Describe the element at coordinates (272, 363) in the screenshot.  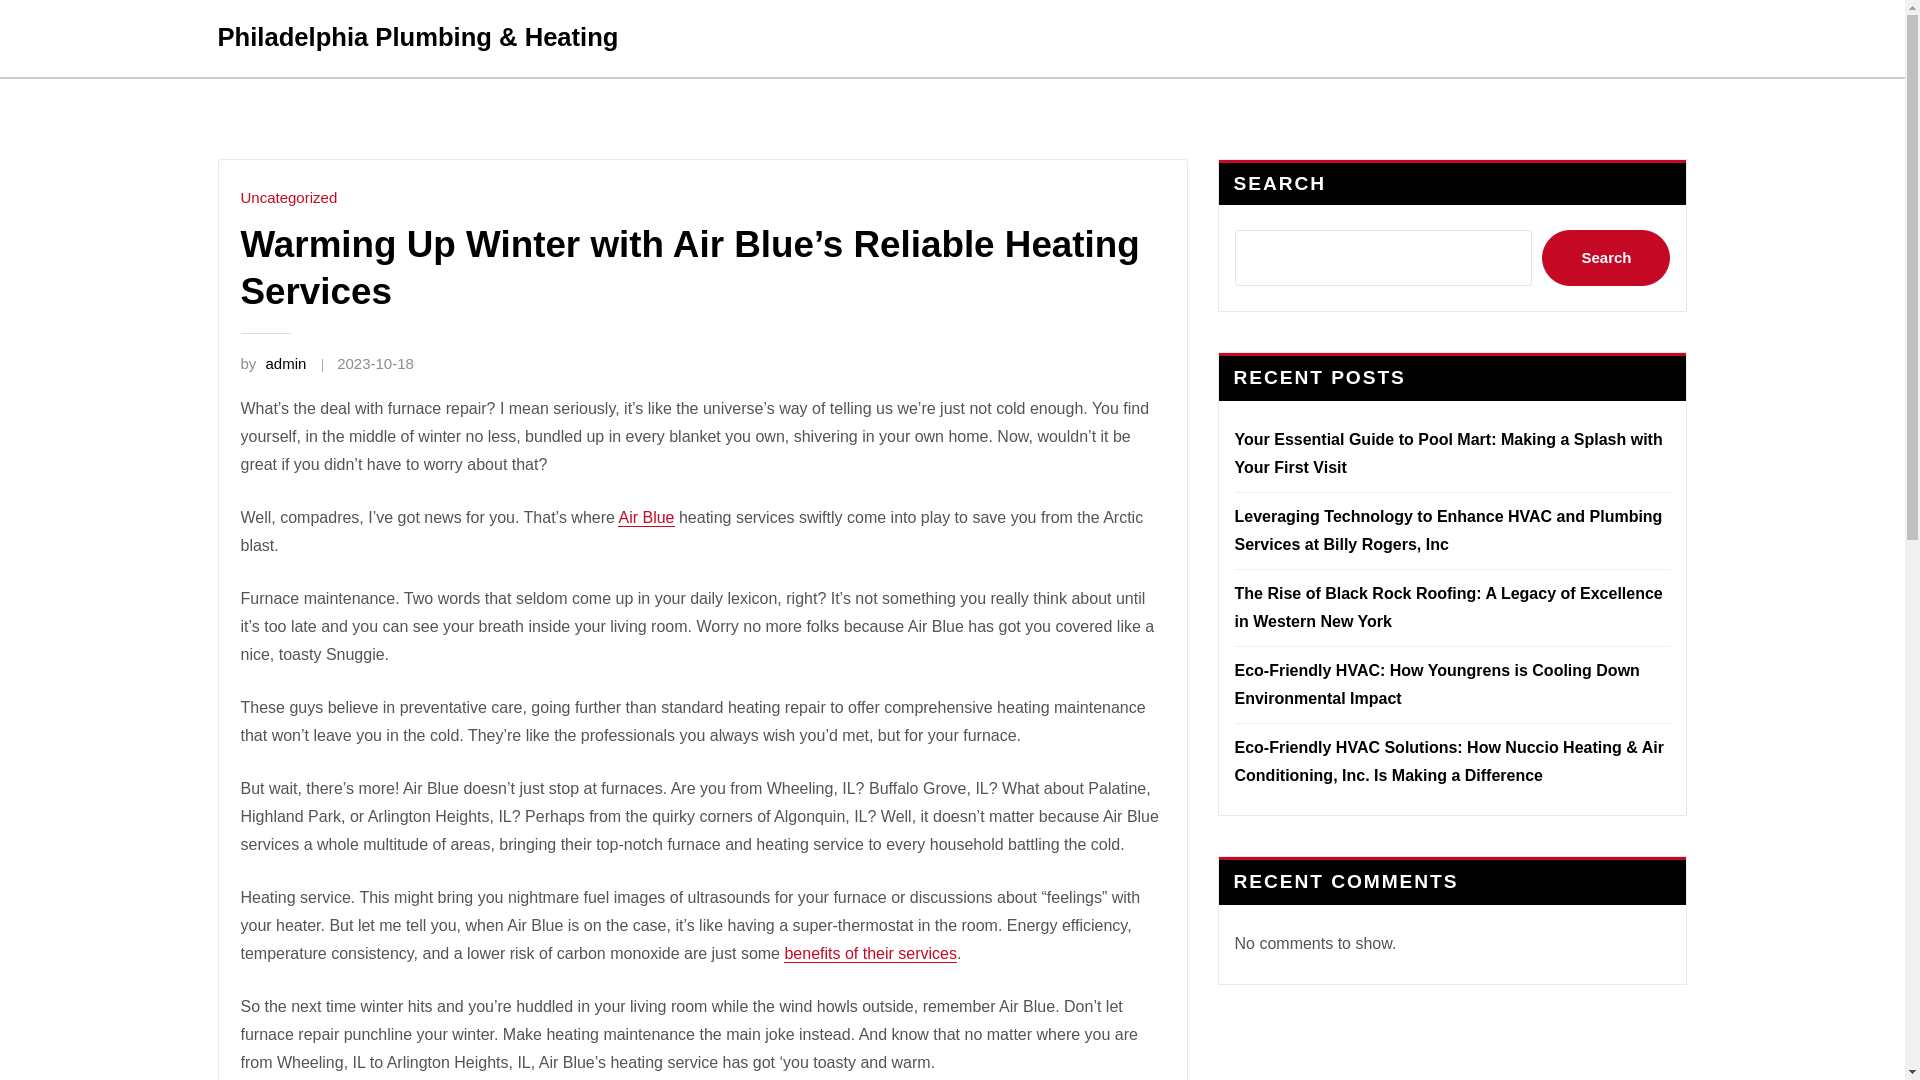
I see `by admin` at that location.